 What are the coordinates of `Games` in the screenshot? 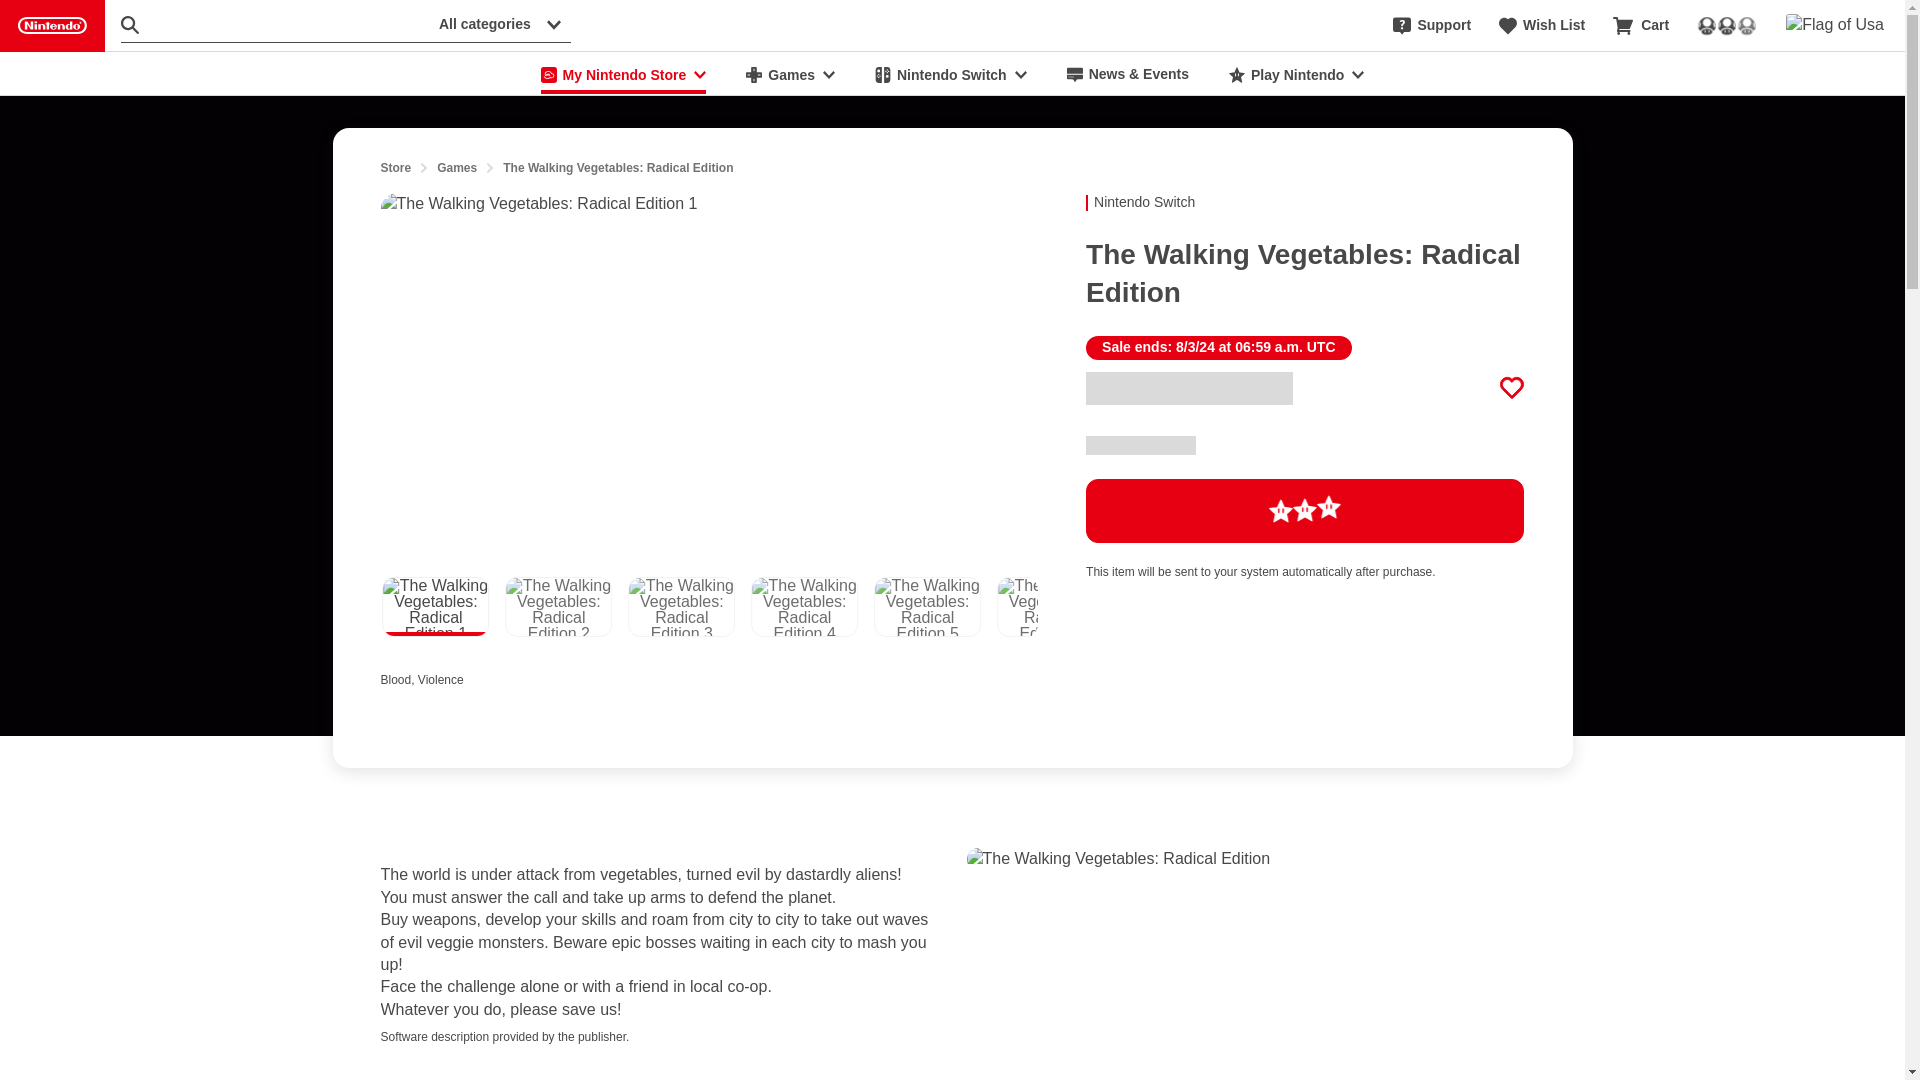 It's located at (456, 168).